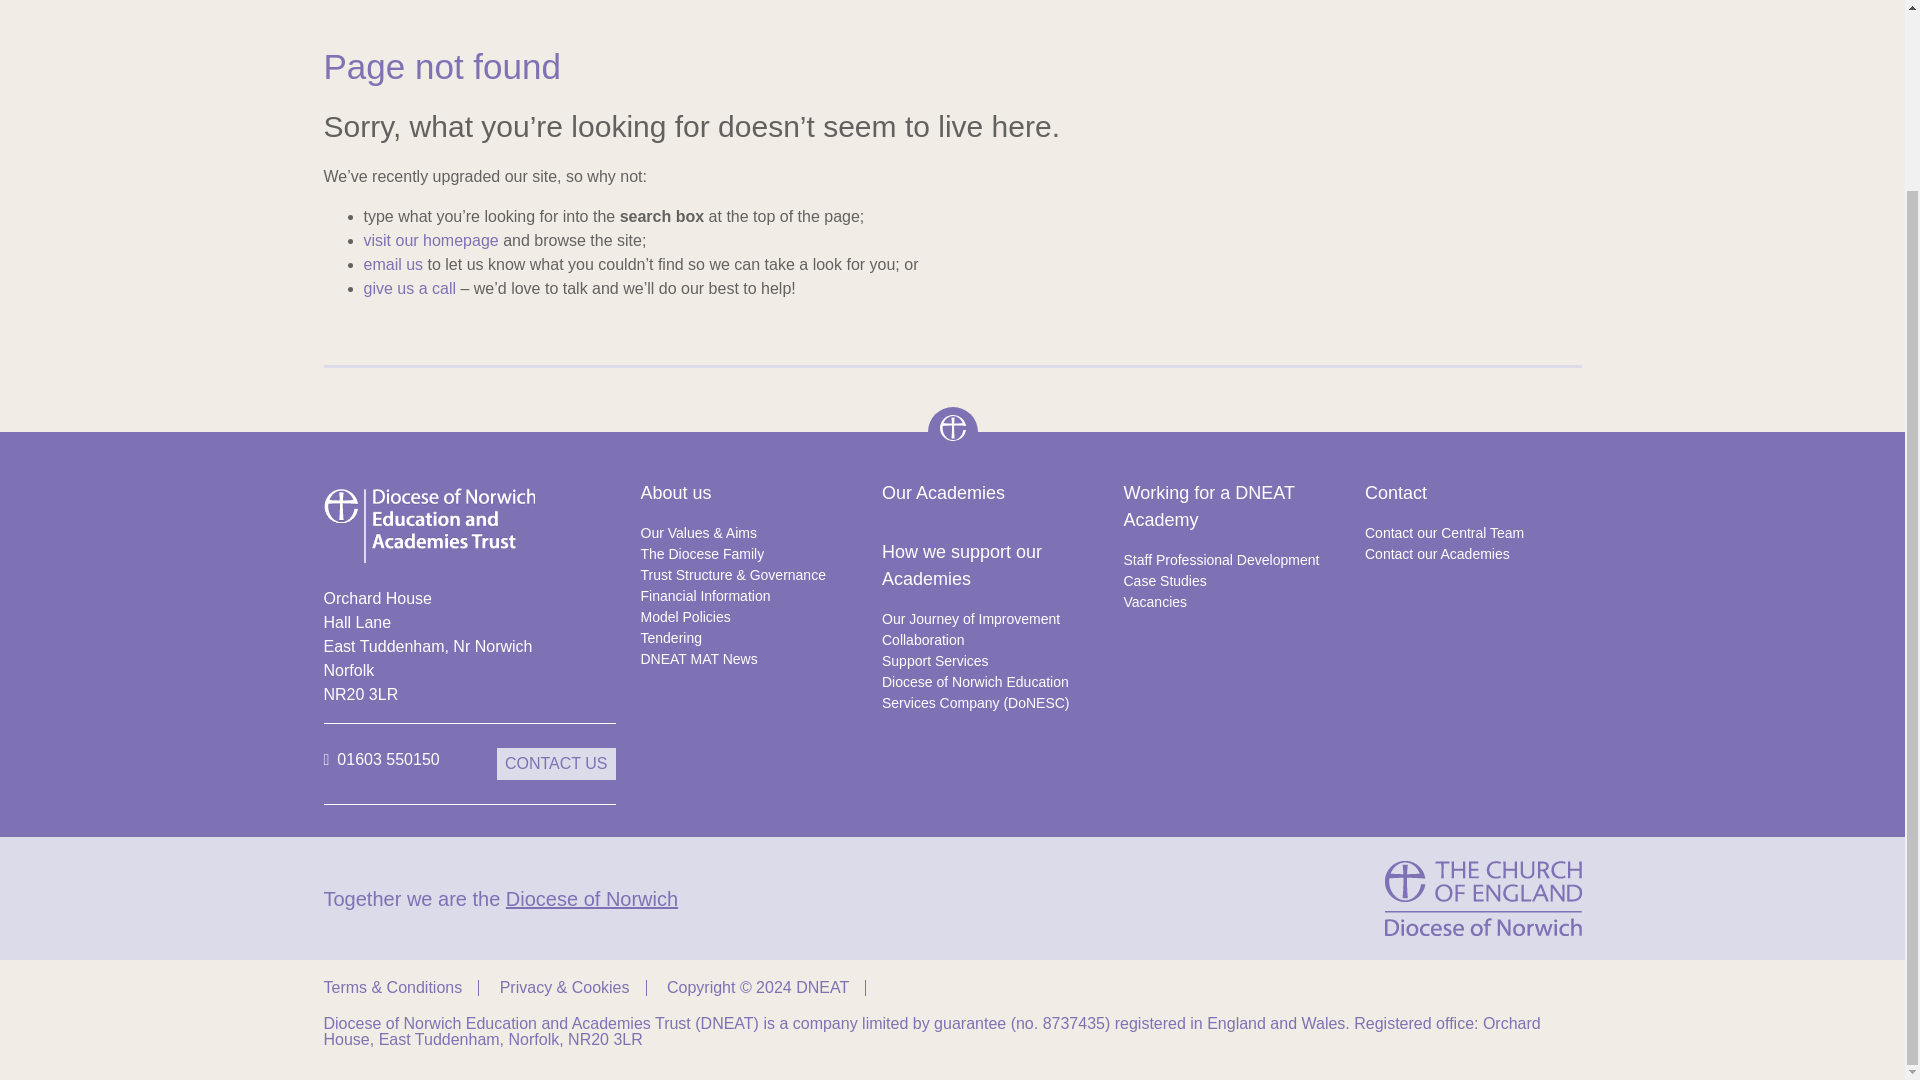  What do you see at coordinates (430, 524) in the screenshot?
I see `DNEAT` at bounding box center [430, 524].